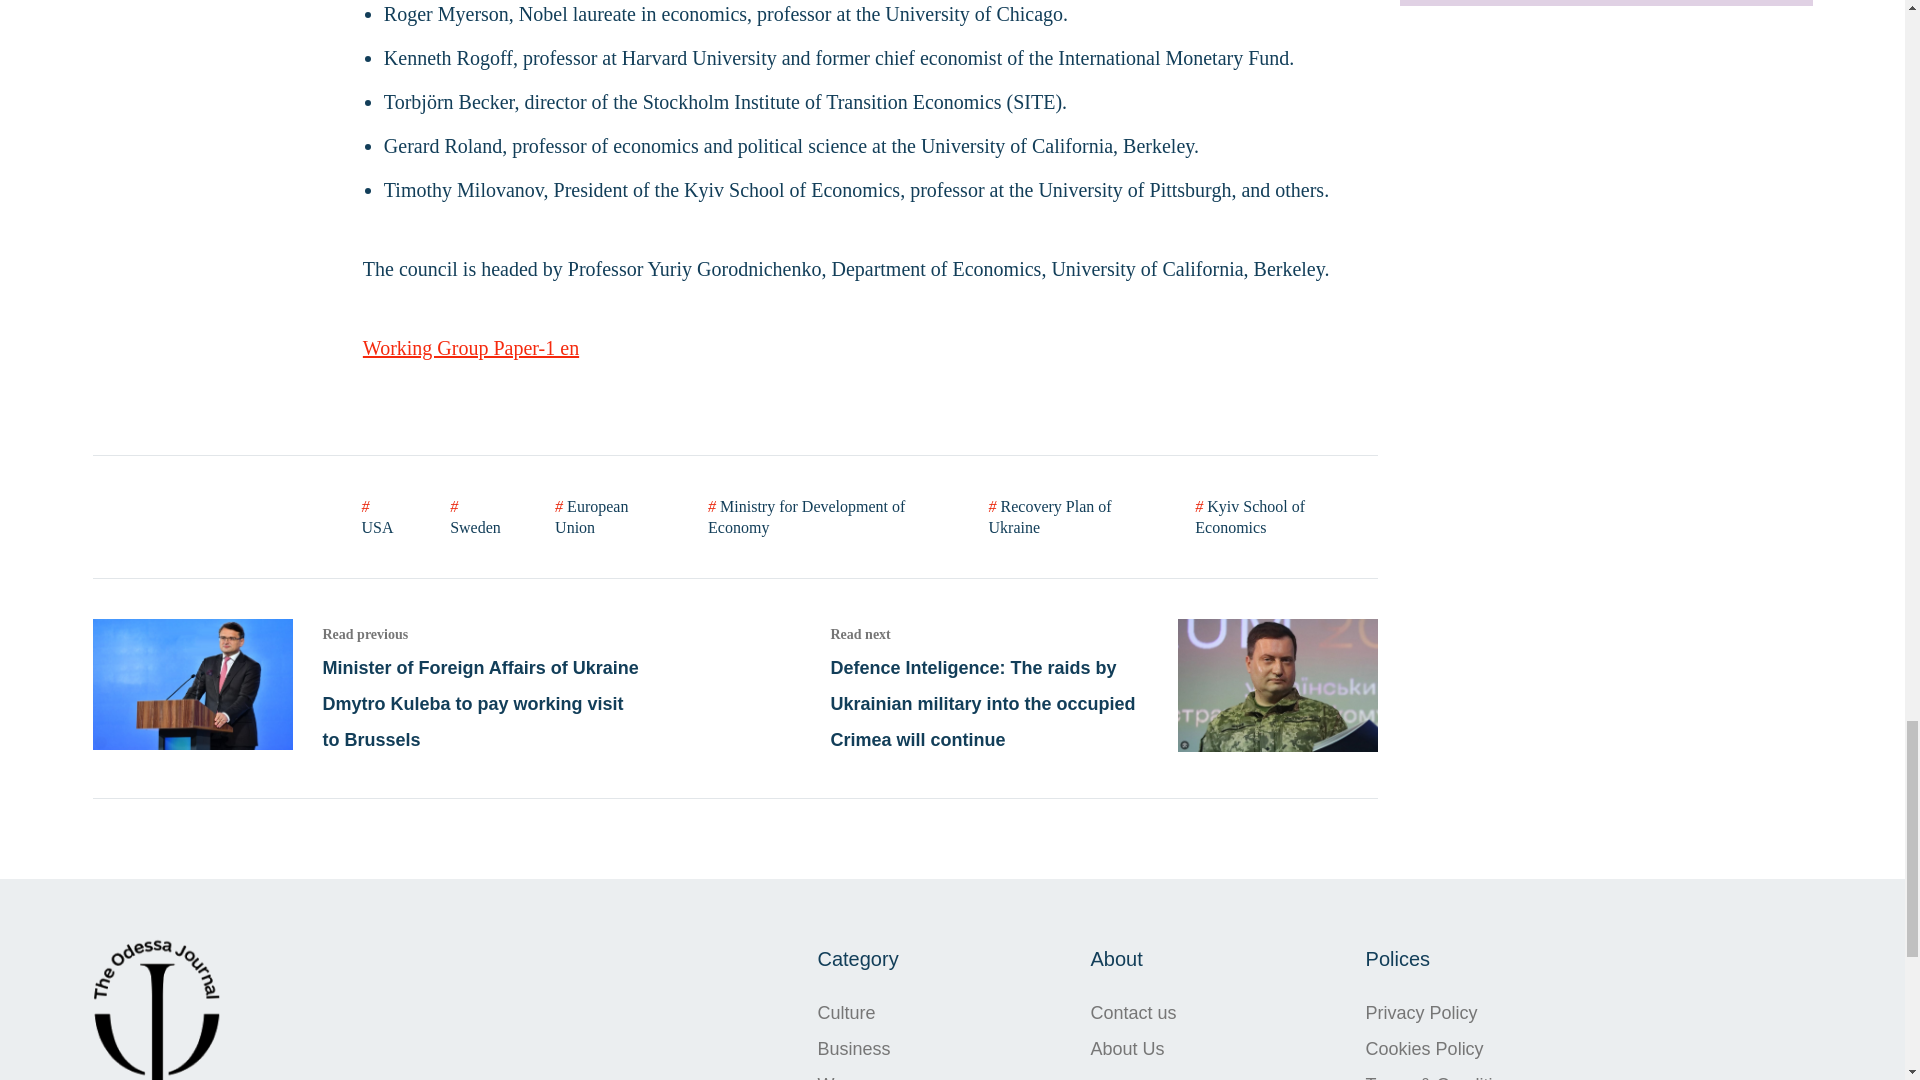 This screenshot has width=1920, height=1080. I want to click on Working Group Paper-1 en, so click(470, 346).